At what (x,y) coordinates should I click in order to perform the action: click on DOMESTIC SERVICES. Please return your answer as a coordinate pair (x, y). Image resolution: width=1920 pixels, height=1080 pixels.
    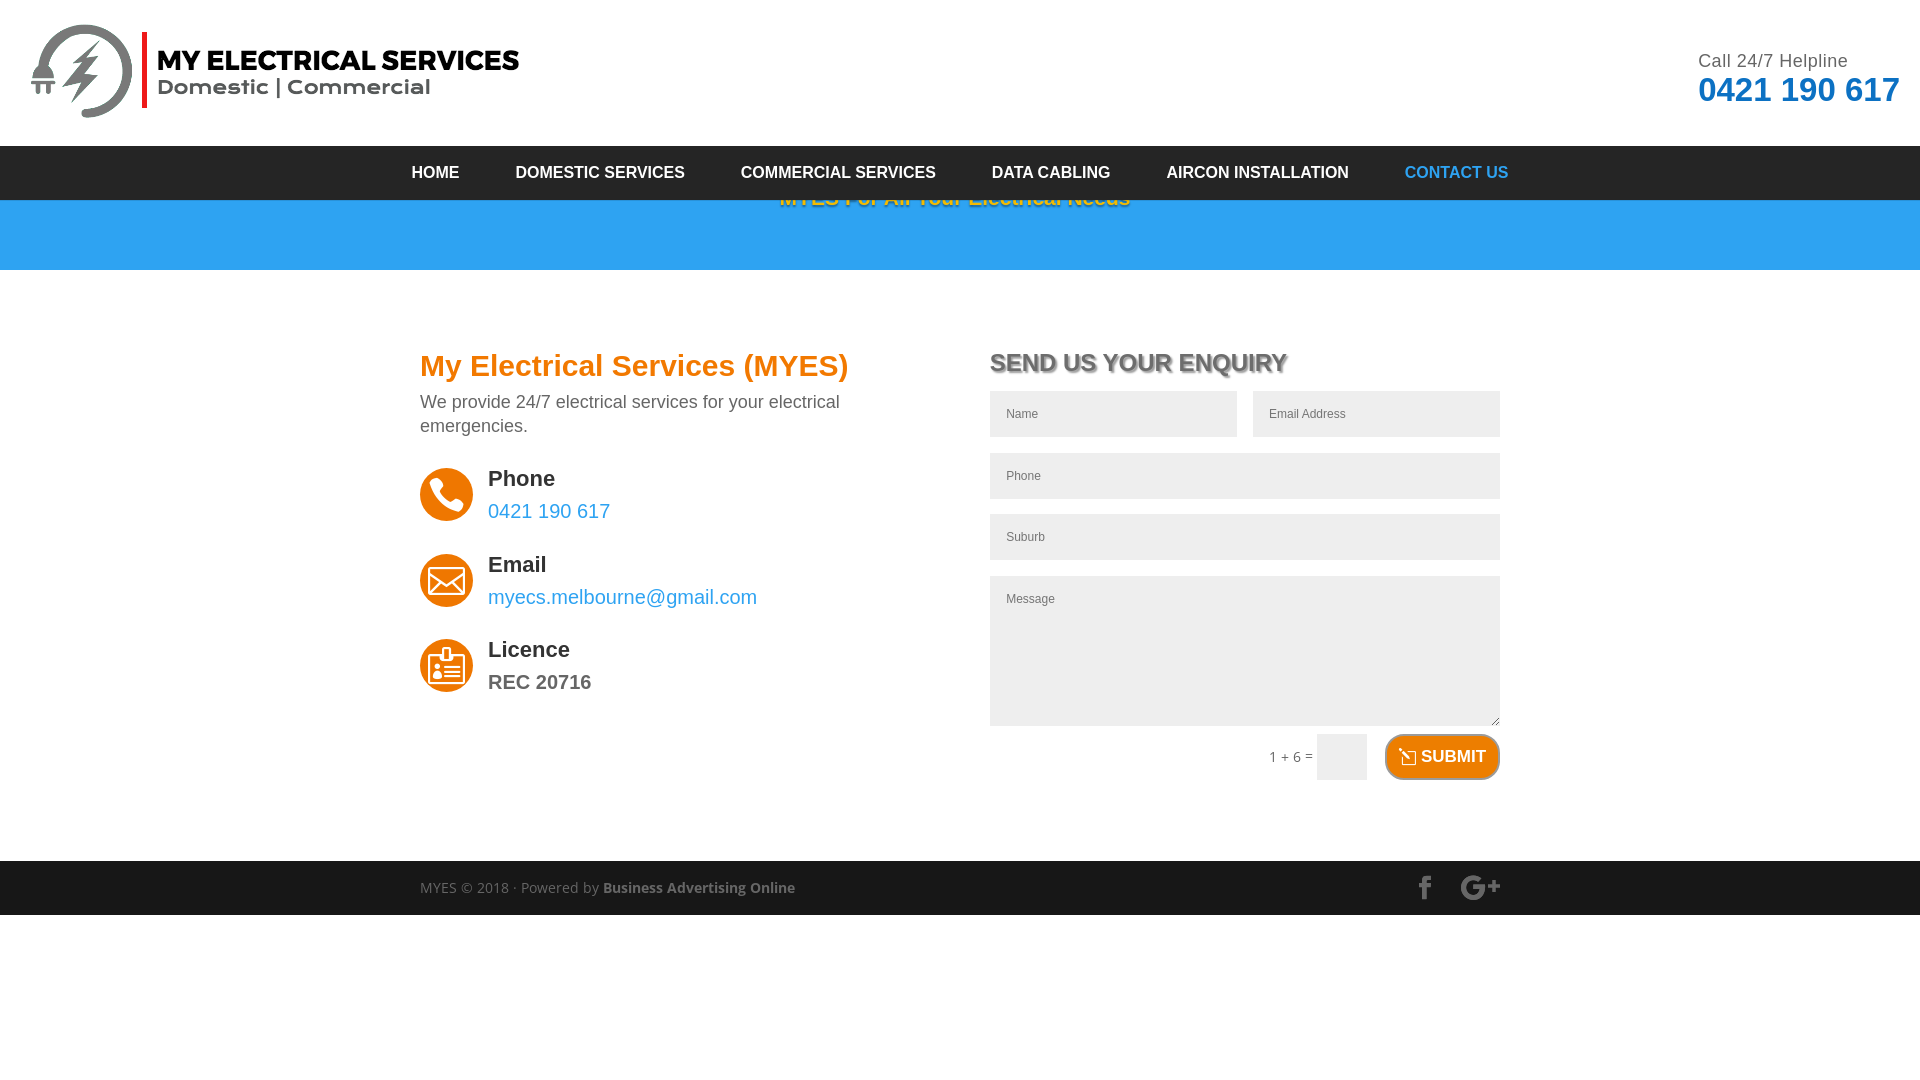
    Looking at the image, I should click on (600, 173).